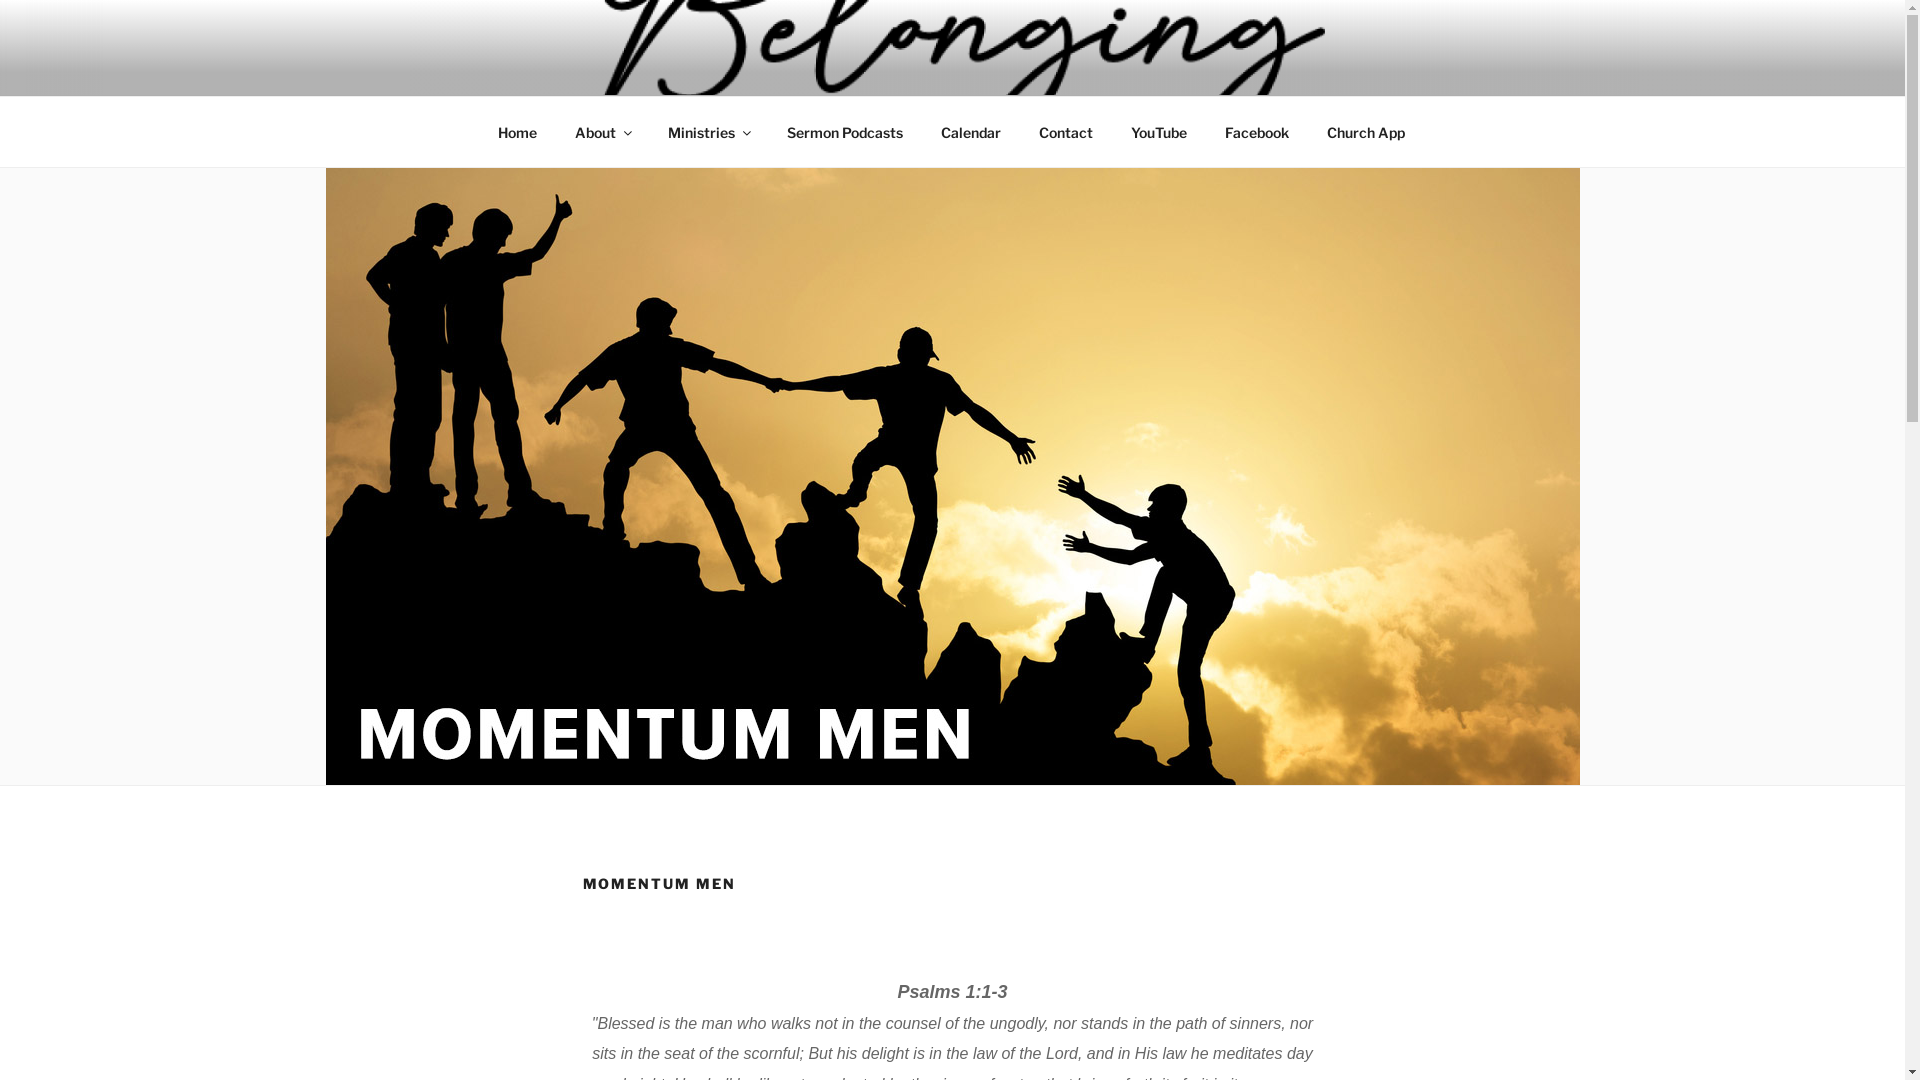 The height and width of the screenshot is (1080, 1920). What do you see at coordinates (1066, 132) in the screenshot?
I see `Contact` at bounding box center [1066, 132].